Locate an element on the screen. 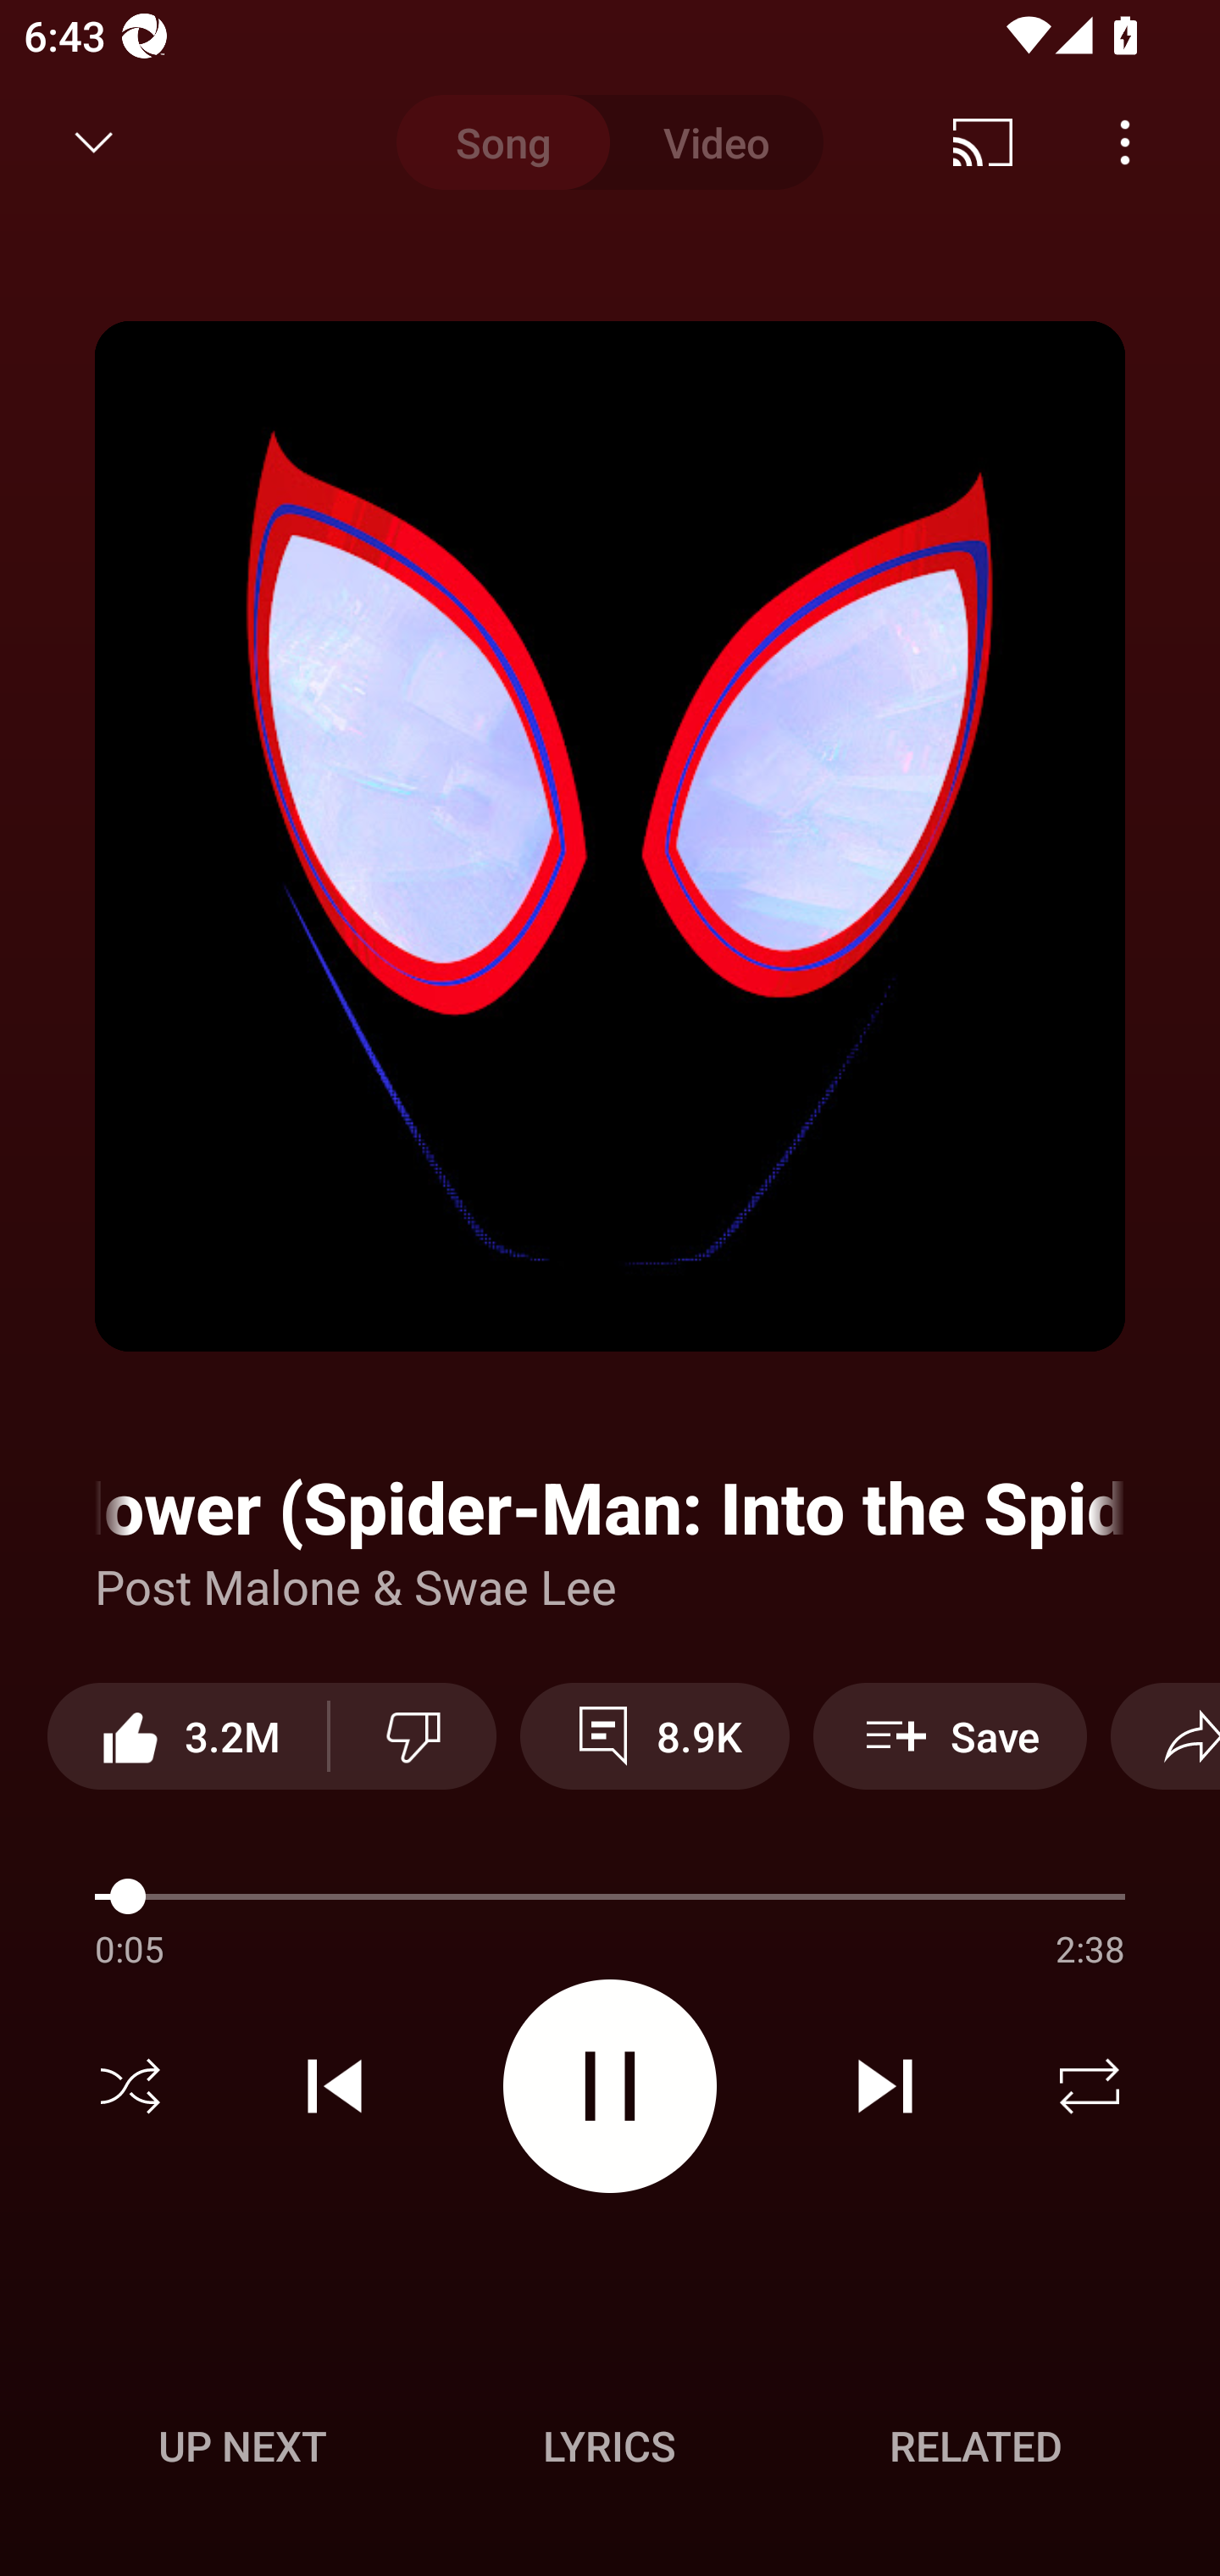 This screenshot has height=2576, width=1220. Dislike is located at coordinates (413, 1735).